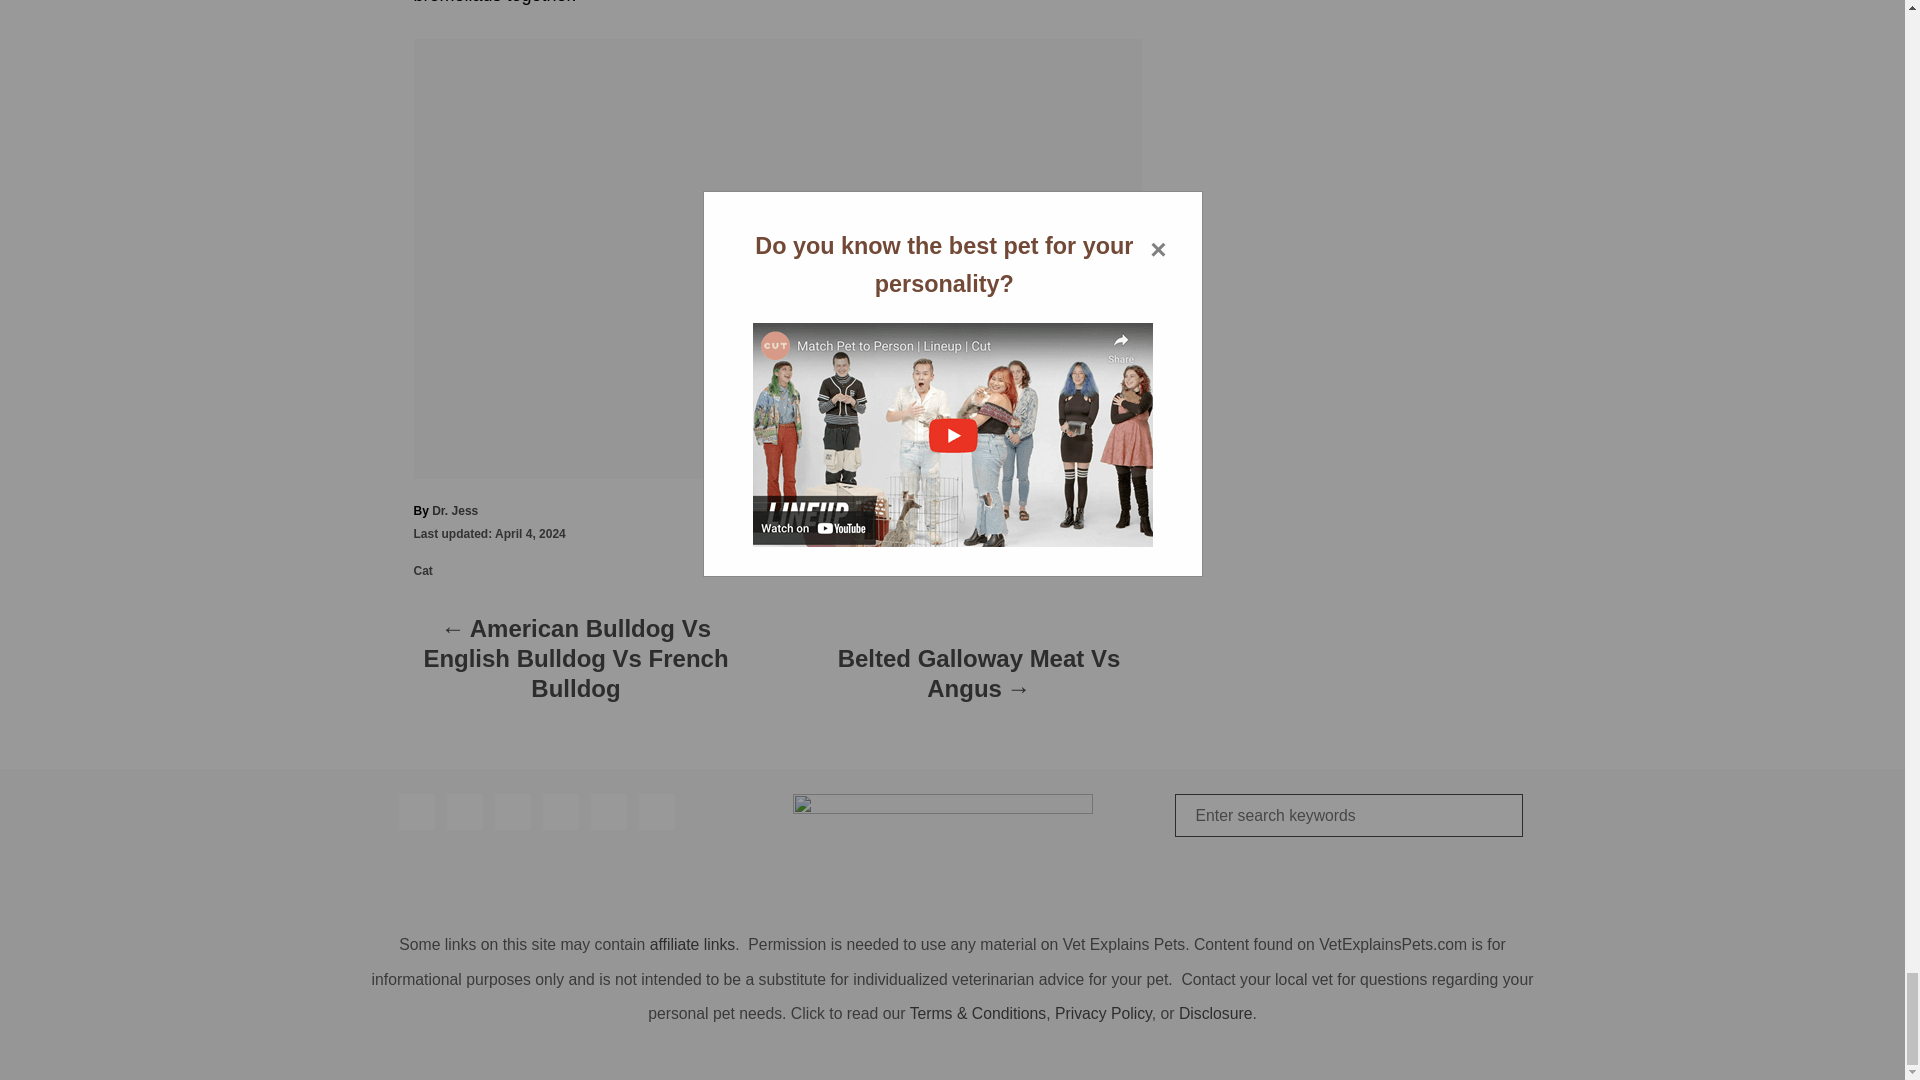 Image resolution: width=1920 pixels, height=1080 pixels. I want to click on Belted Galloway Meat Vs Angus, so click(978, 678).